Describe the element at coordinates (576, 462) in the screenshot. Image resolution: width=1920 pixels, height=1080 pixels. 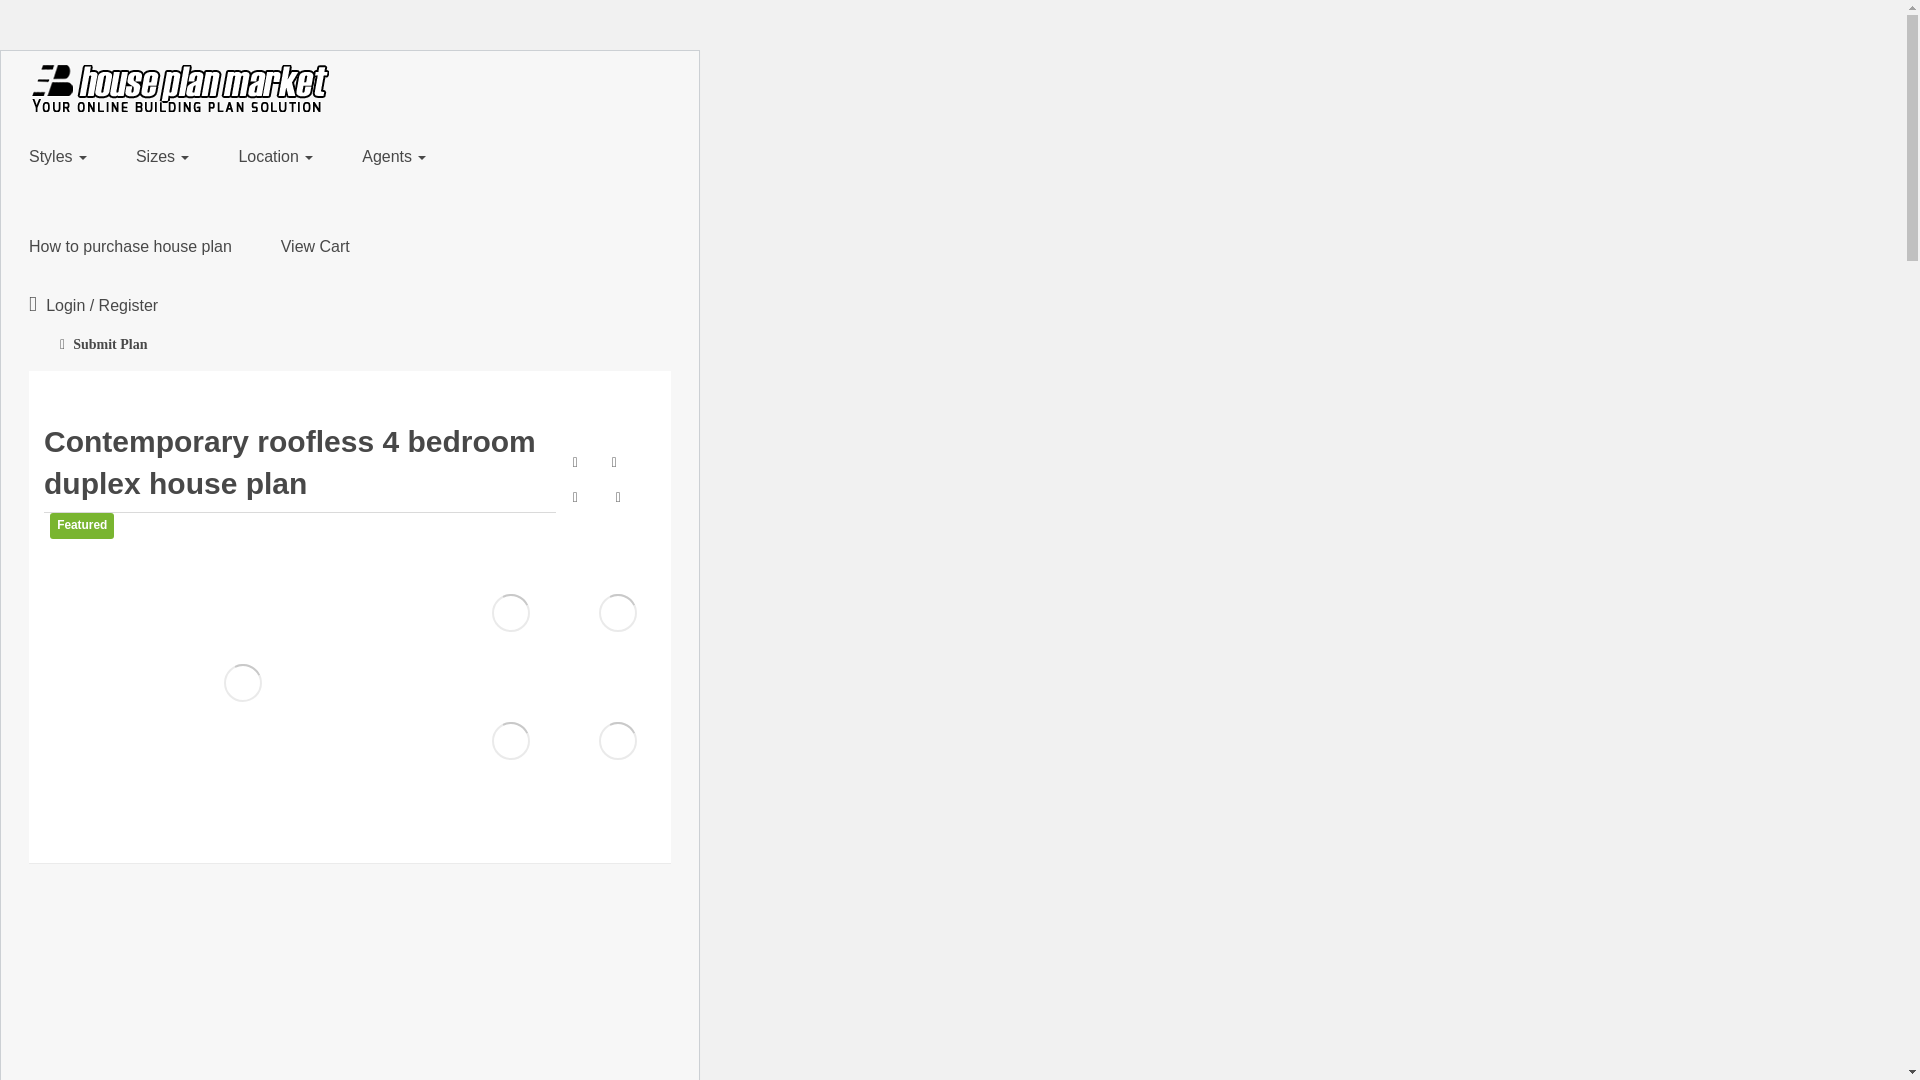
I see `Add Compare` at that location.